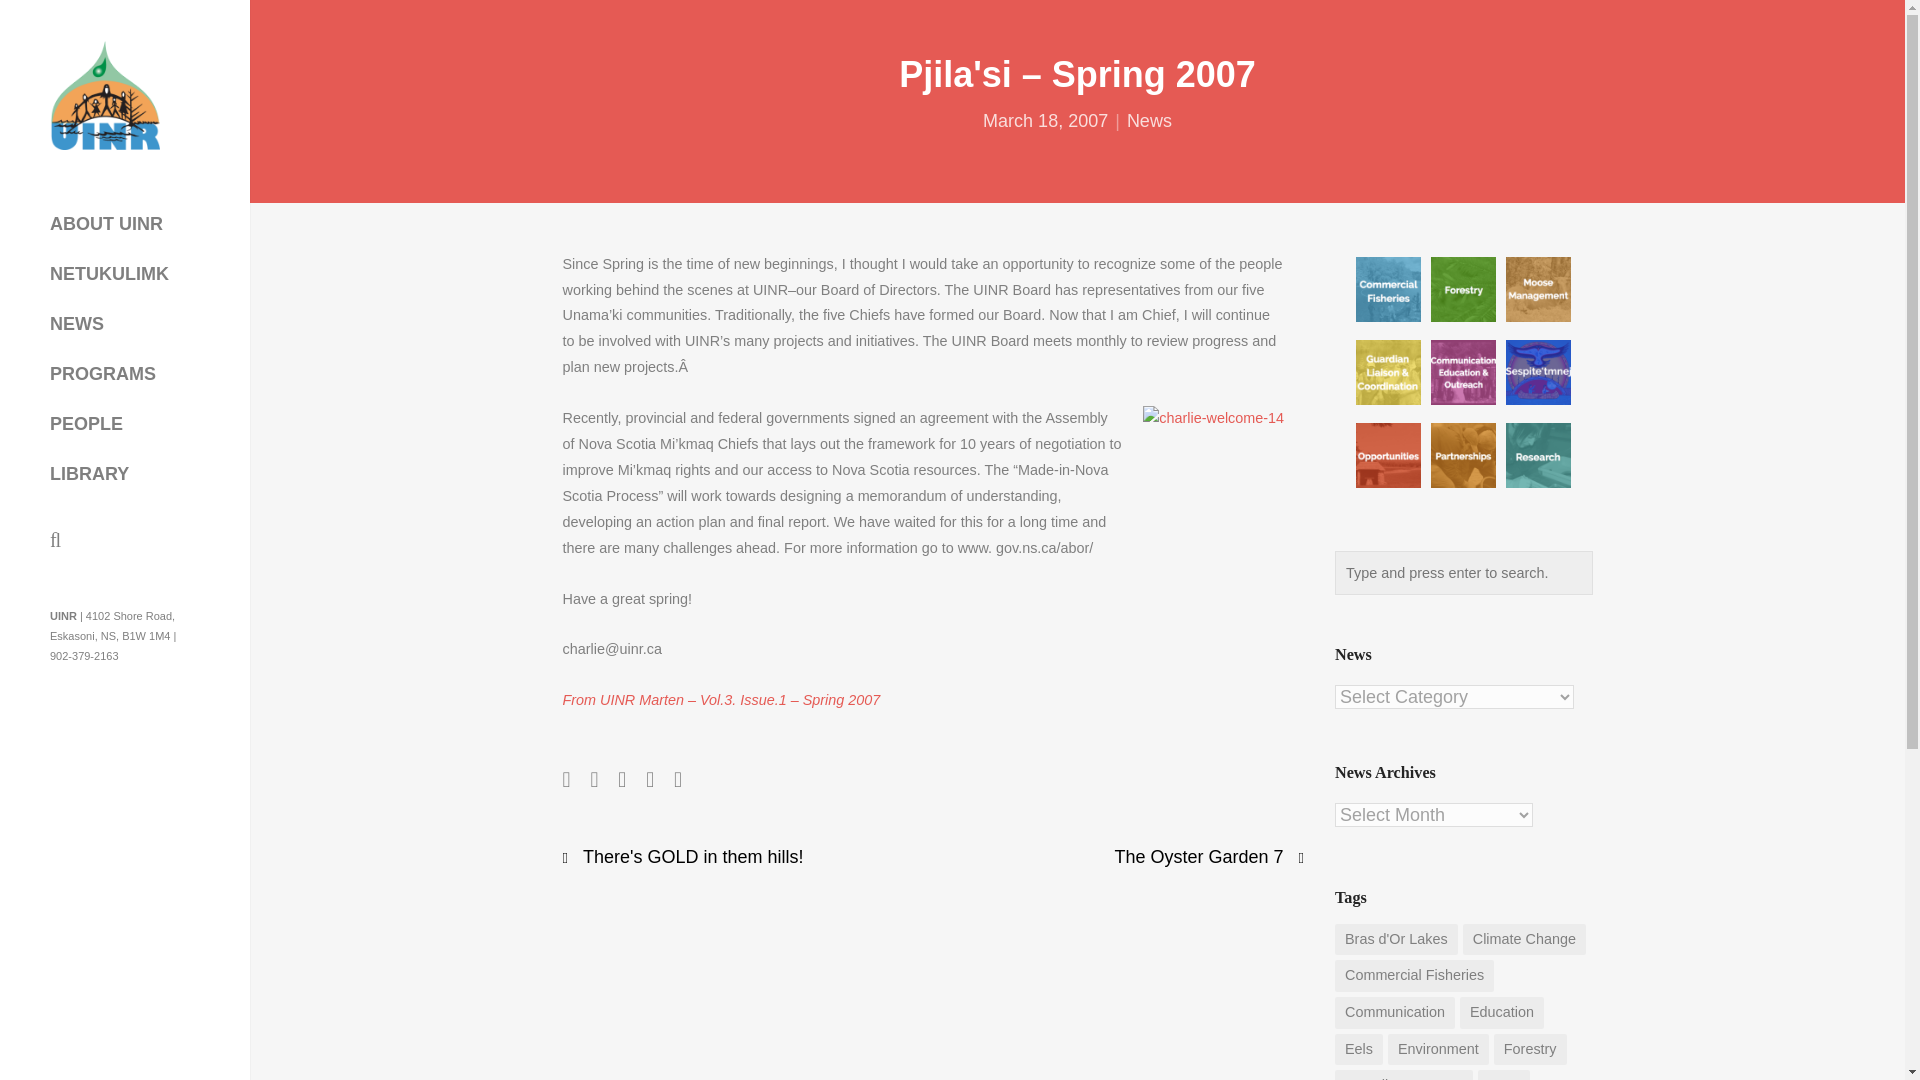 The width and height of the screenshot is (1920, 1080). Describe the element at coordinates (1149, 120) in the screenshot. I see `News` at that location.